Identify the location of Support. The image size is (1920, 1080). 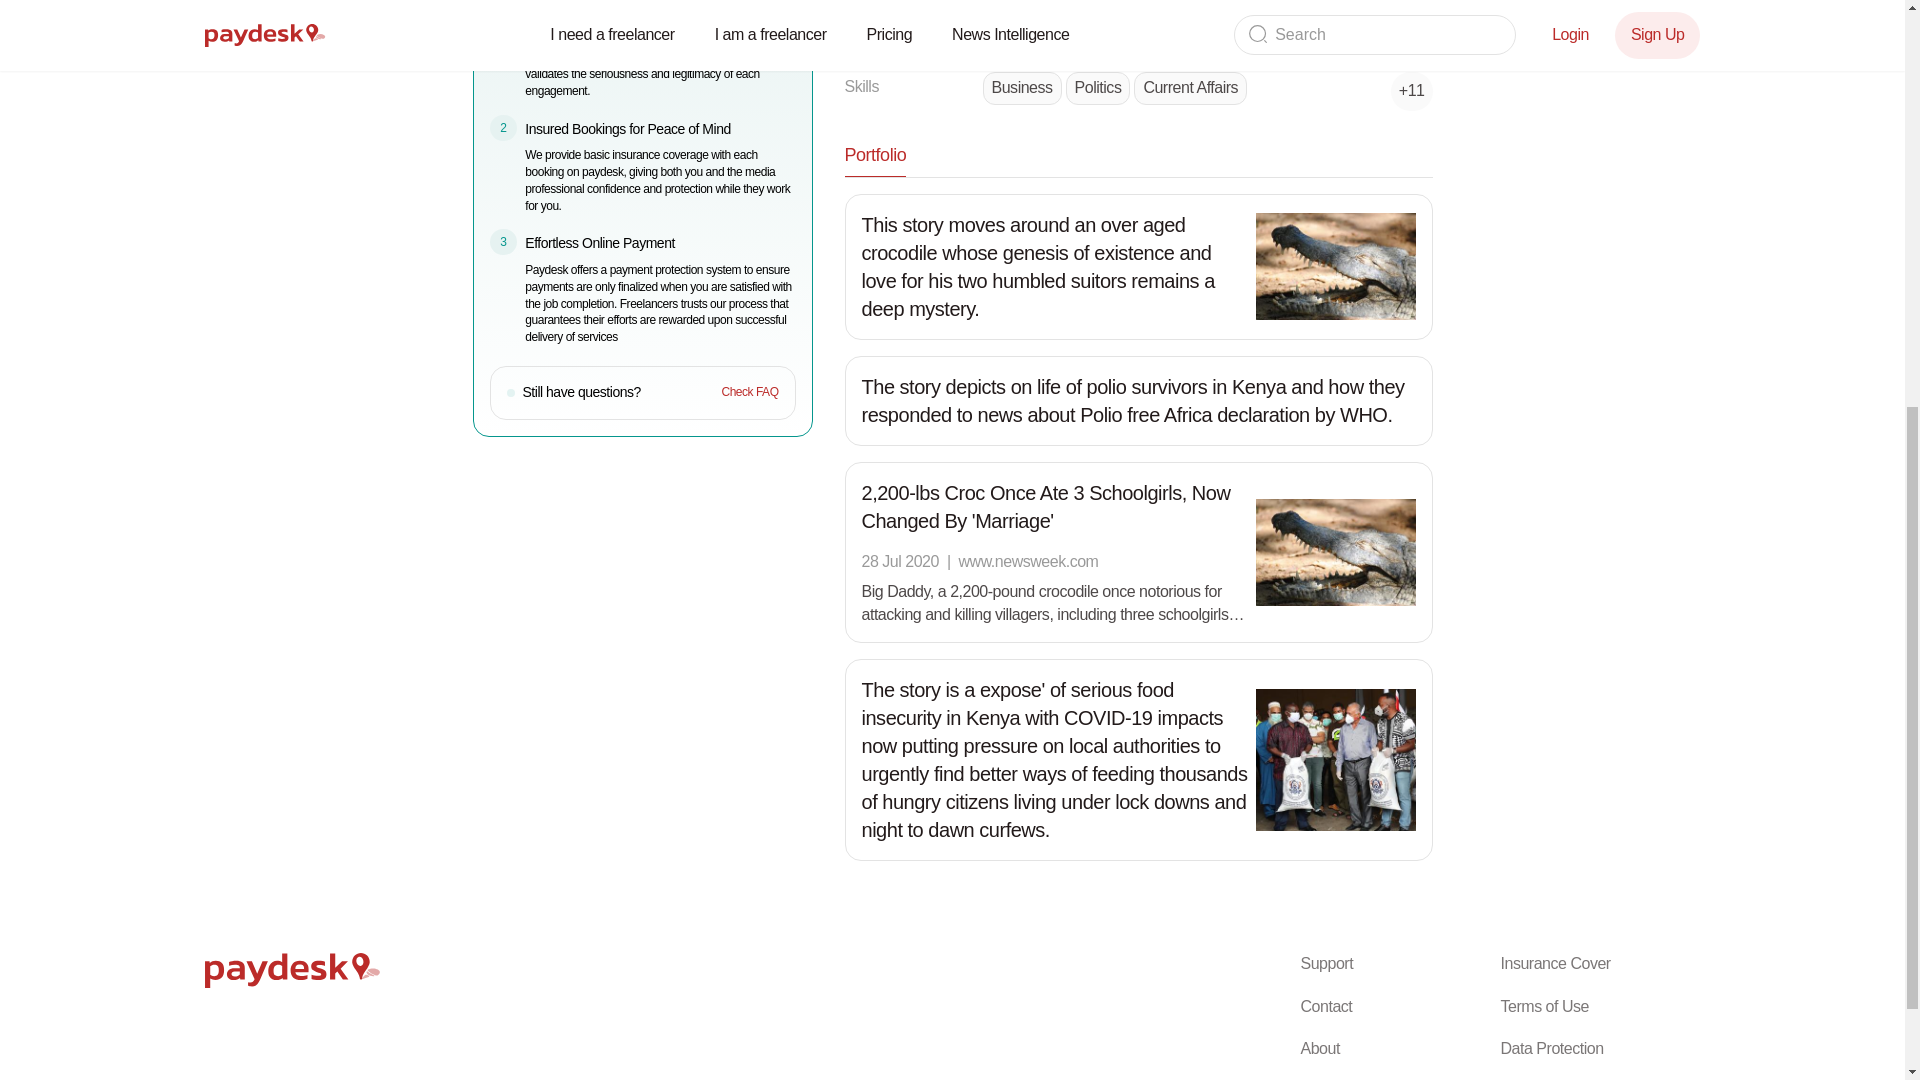
(1399, 964).